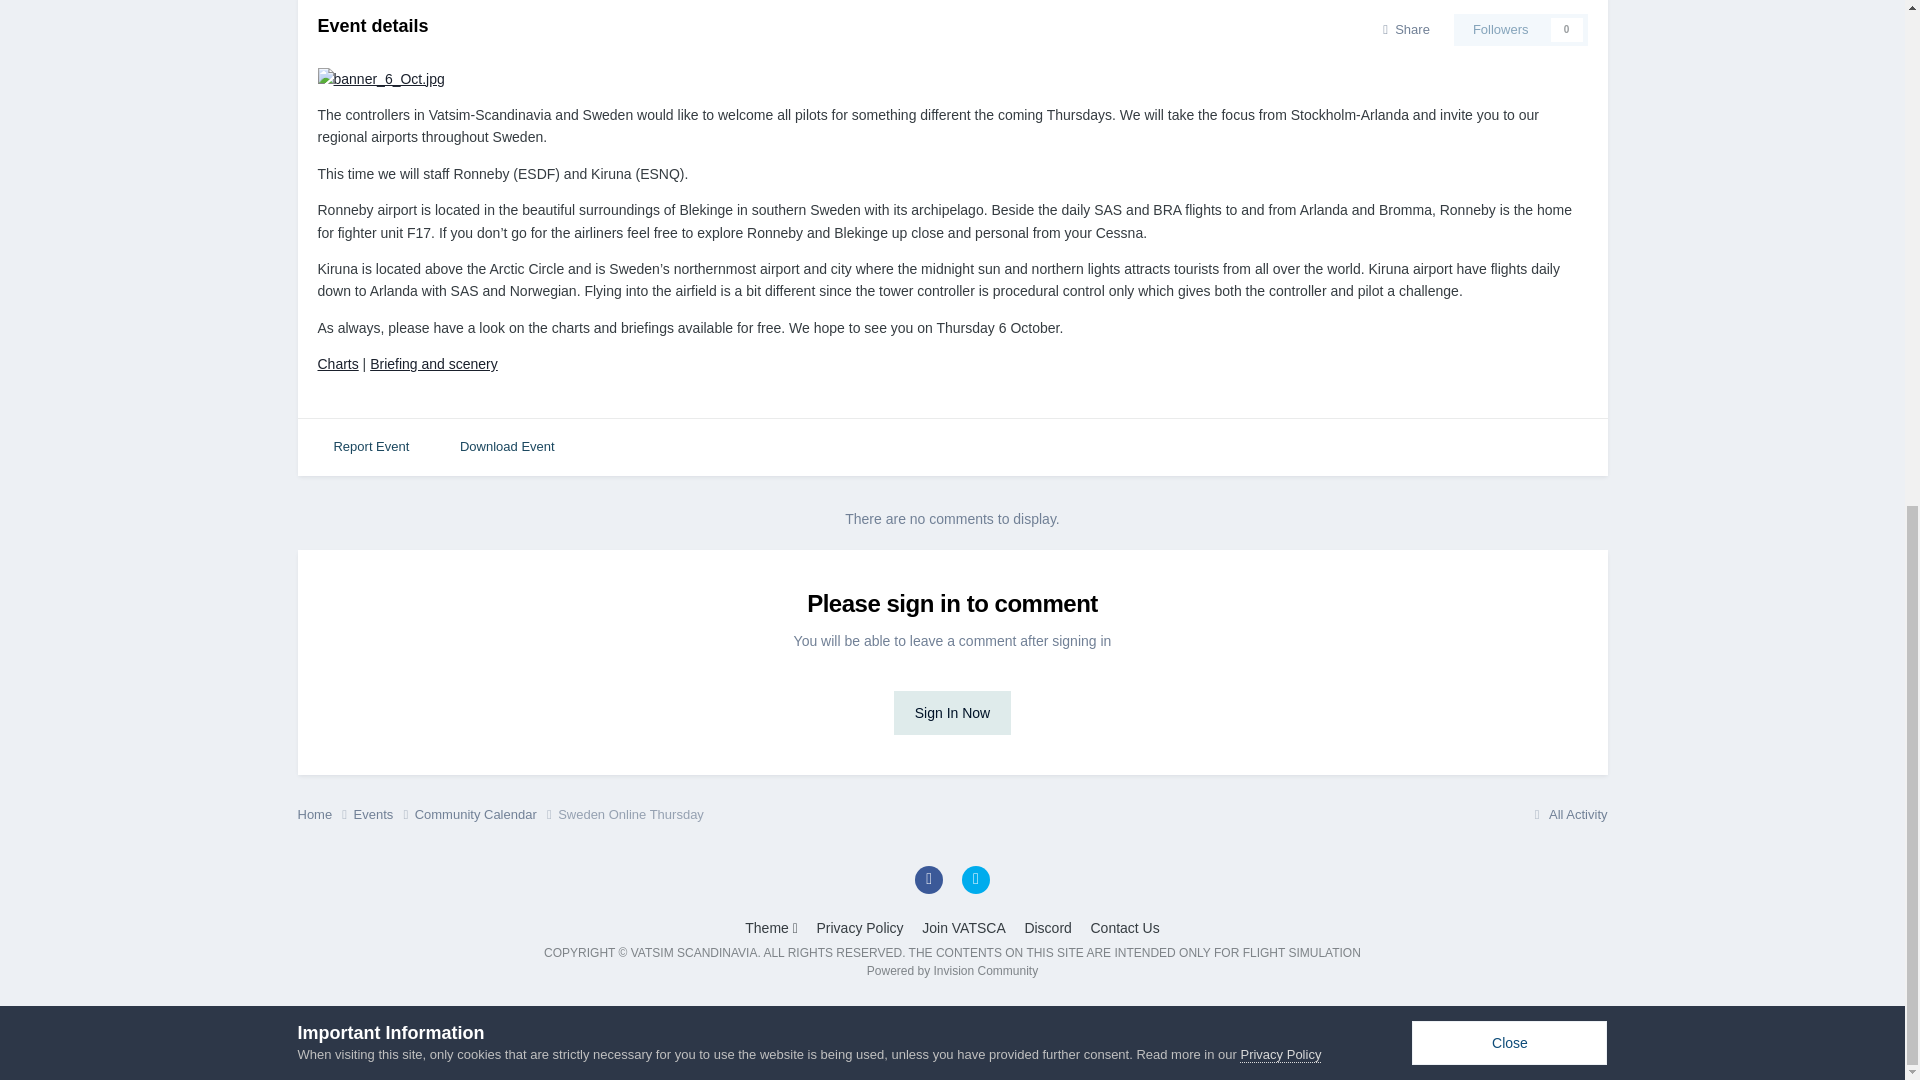 This screenshot has height=1080, width=1920. What do you see at coordinates (370, 447) in the screenshot?
I see `Report Event` at bounding box center [370, 447].